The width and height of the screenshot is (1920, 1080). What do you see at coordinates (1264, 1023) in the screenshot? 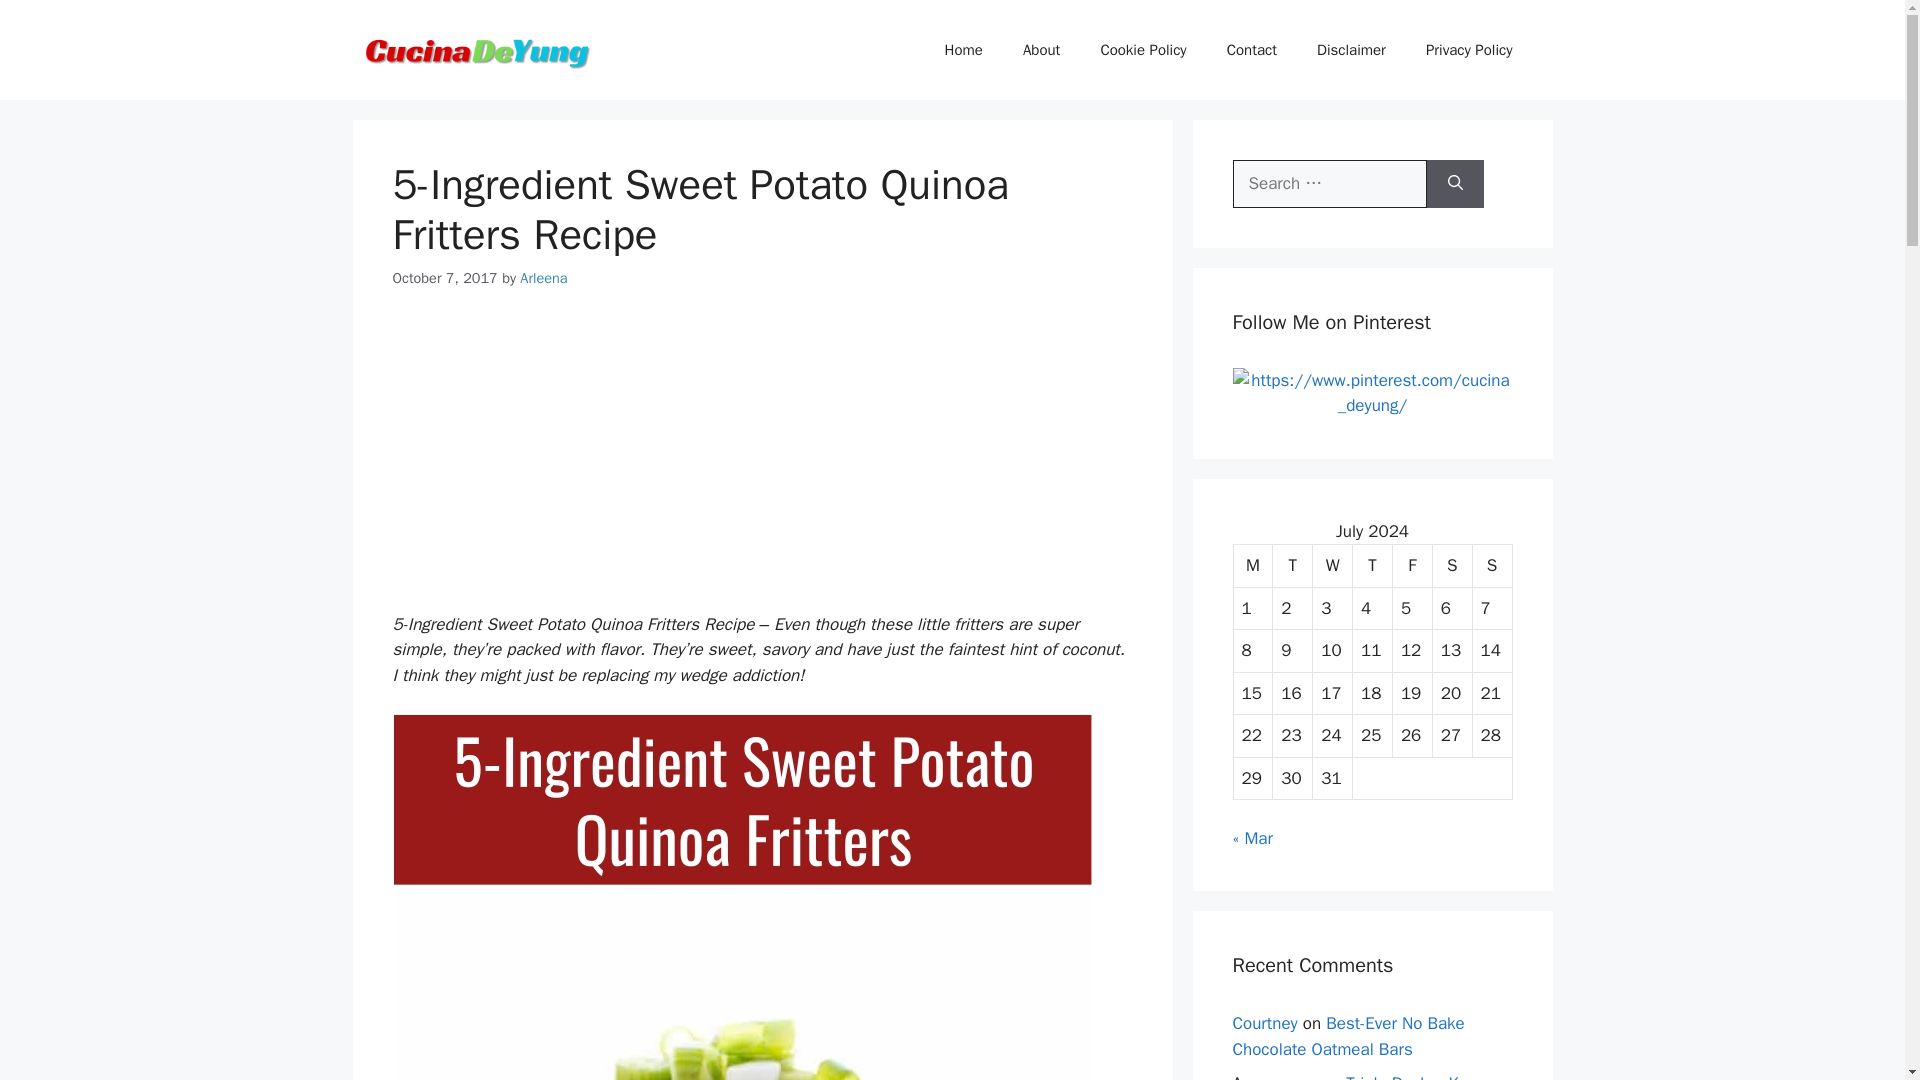
I see `Courtney` at bounding box center [1264, 1023].